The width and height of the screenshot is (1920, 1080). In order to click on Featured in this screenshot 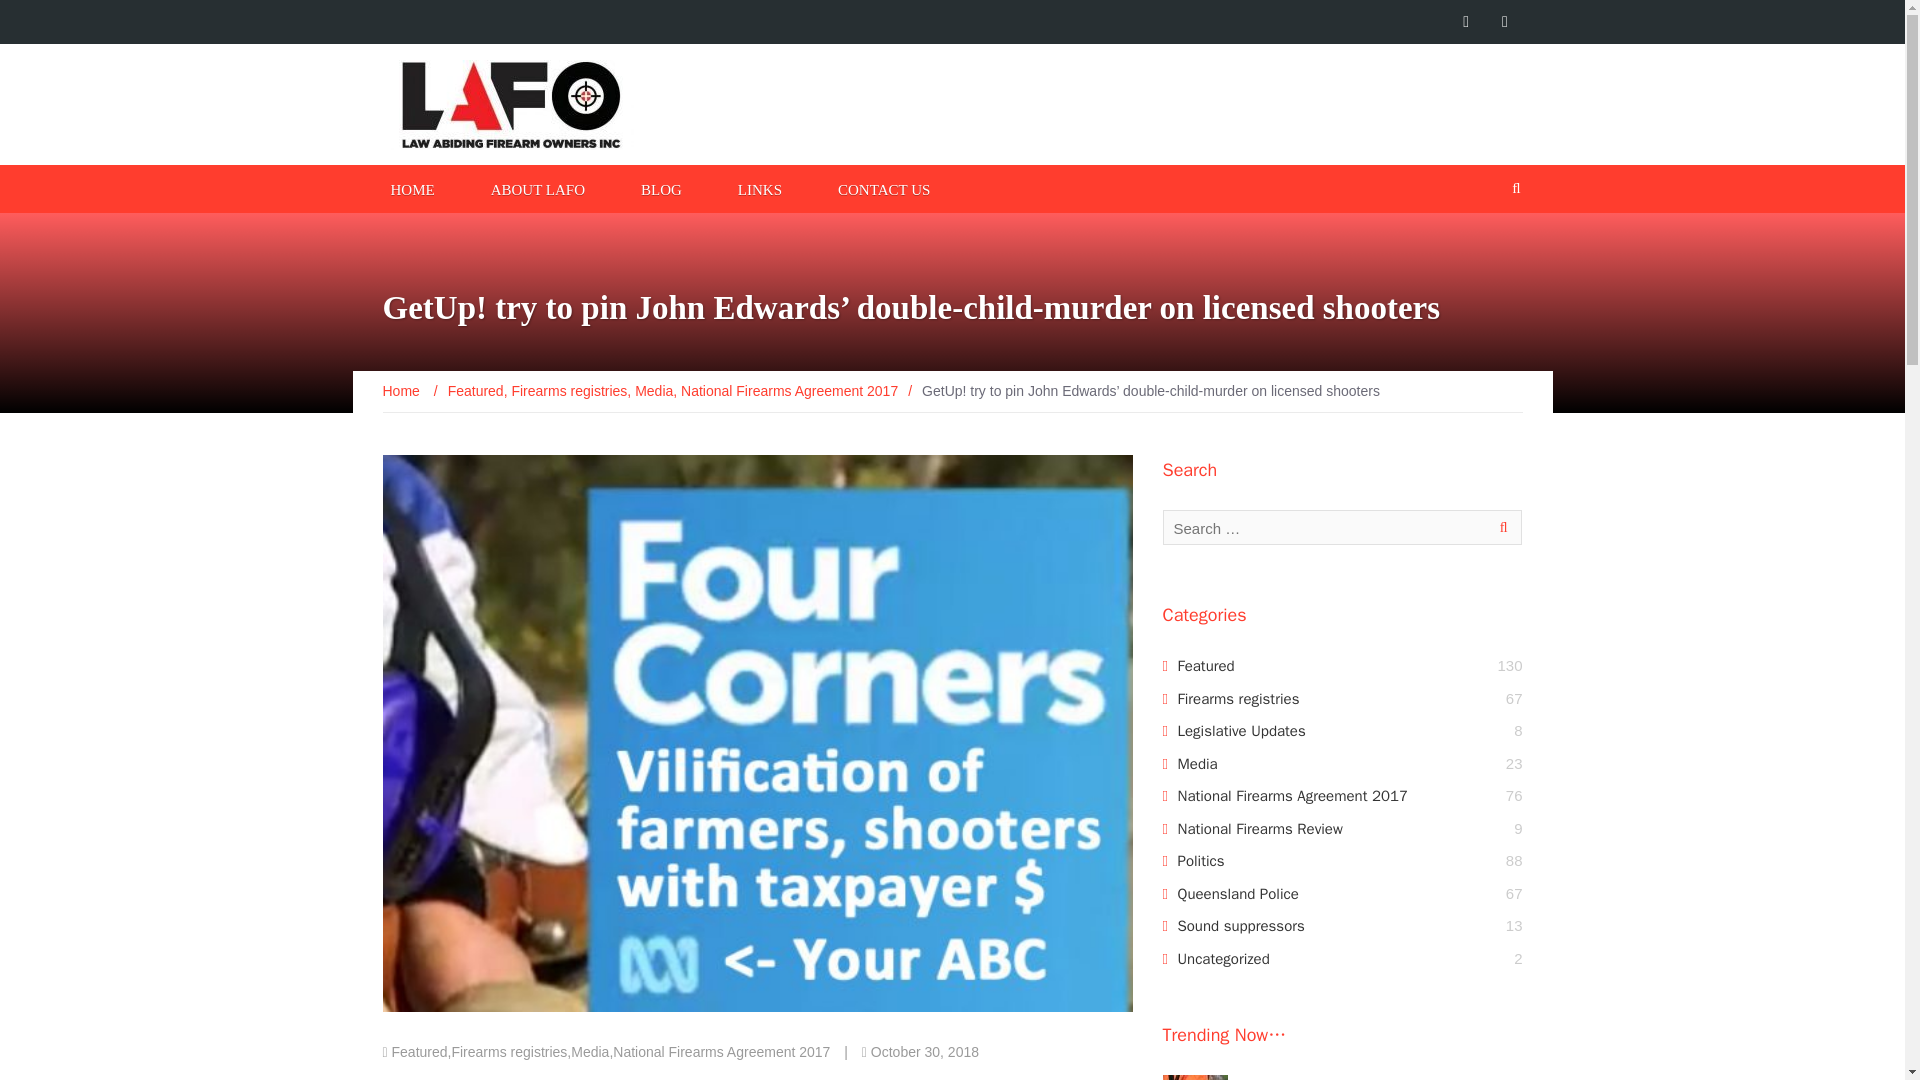, I will do `click(419, 1052)`.